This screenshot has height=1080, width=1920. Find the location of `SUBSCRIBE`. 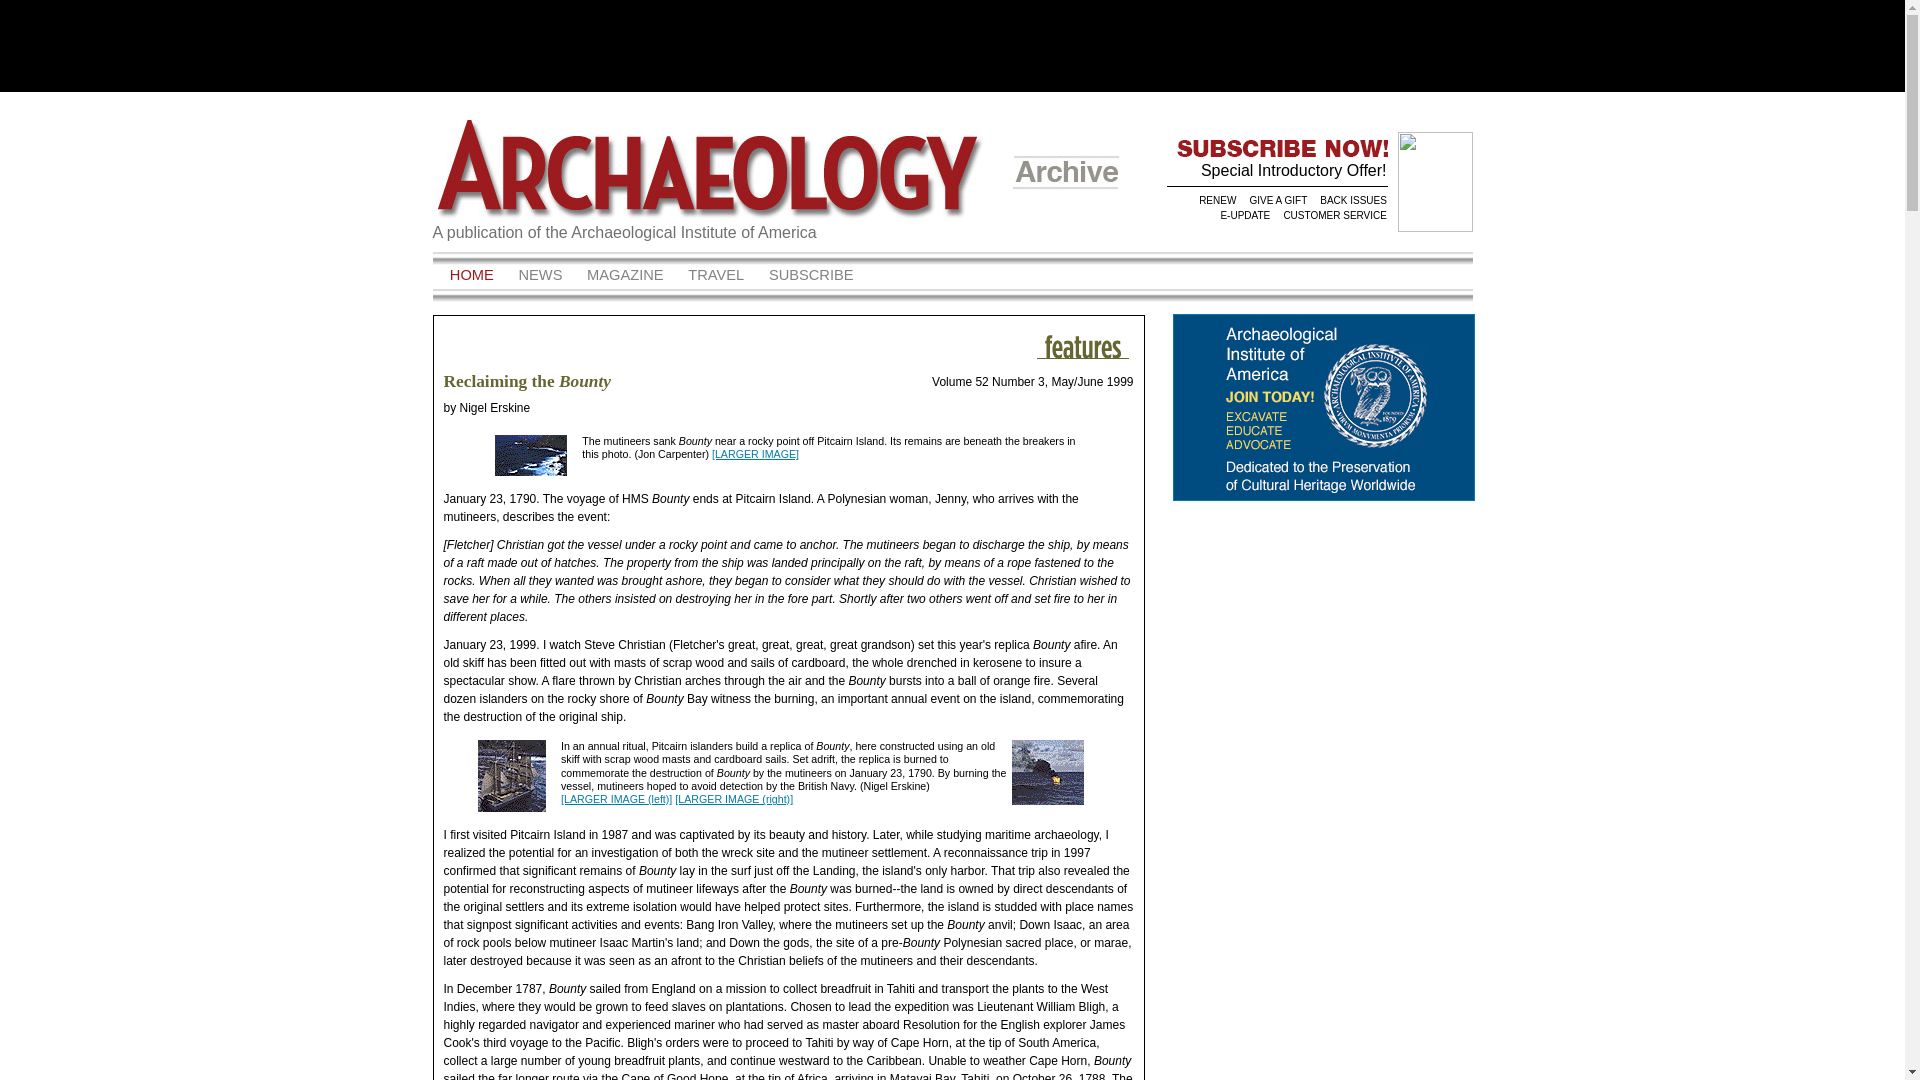

SUBSCRIBE is located at coordinates (811, 275).